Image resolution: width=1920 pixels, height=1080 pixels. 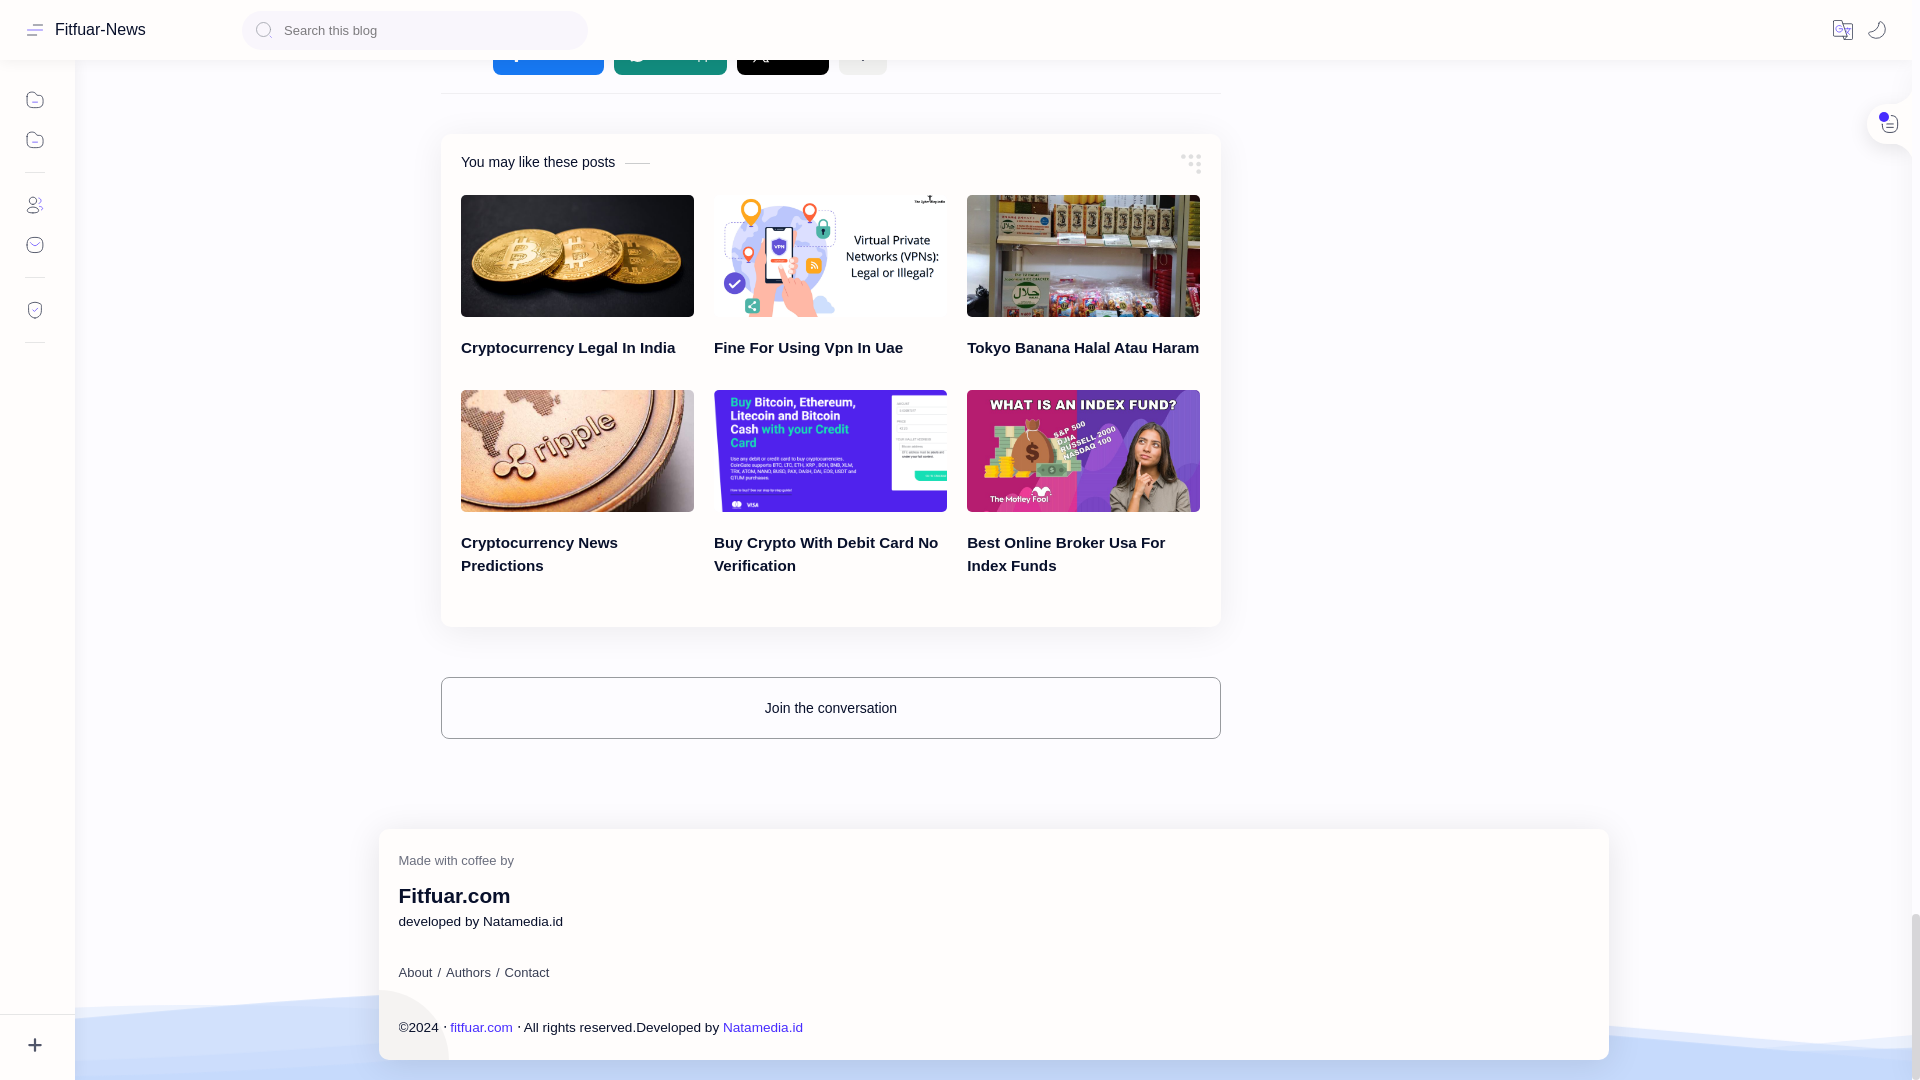 I want to click on Best Online Broker Usa For Index Funds, so click(x=1084, y=450).